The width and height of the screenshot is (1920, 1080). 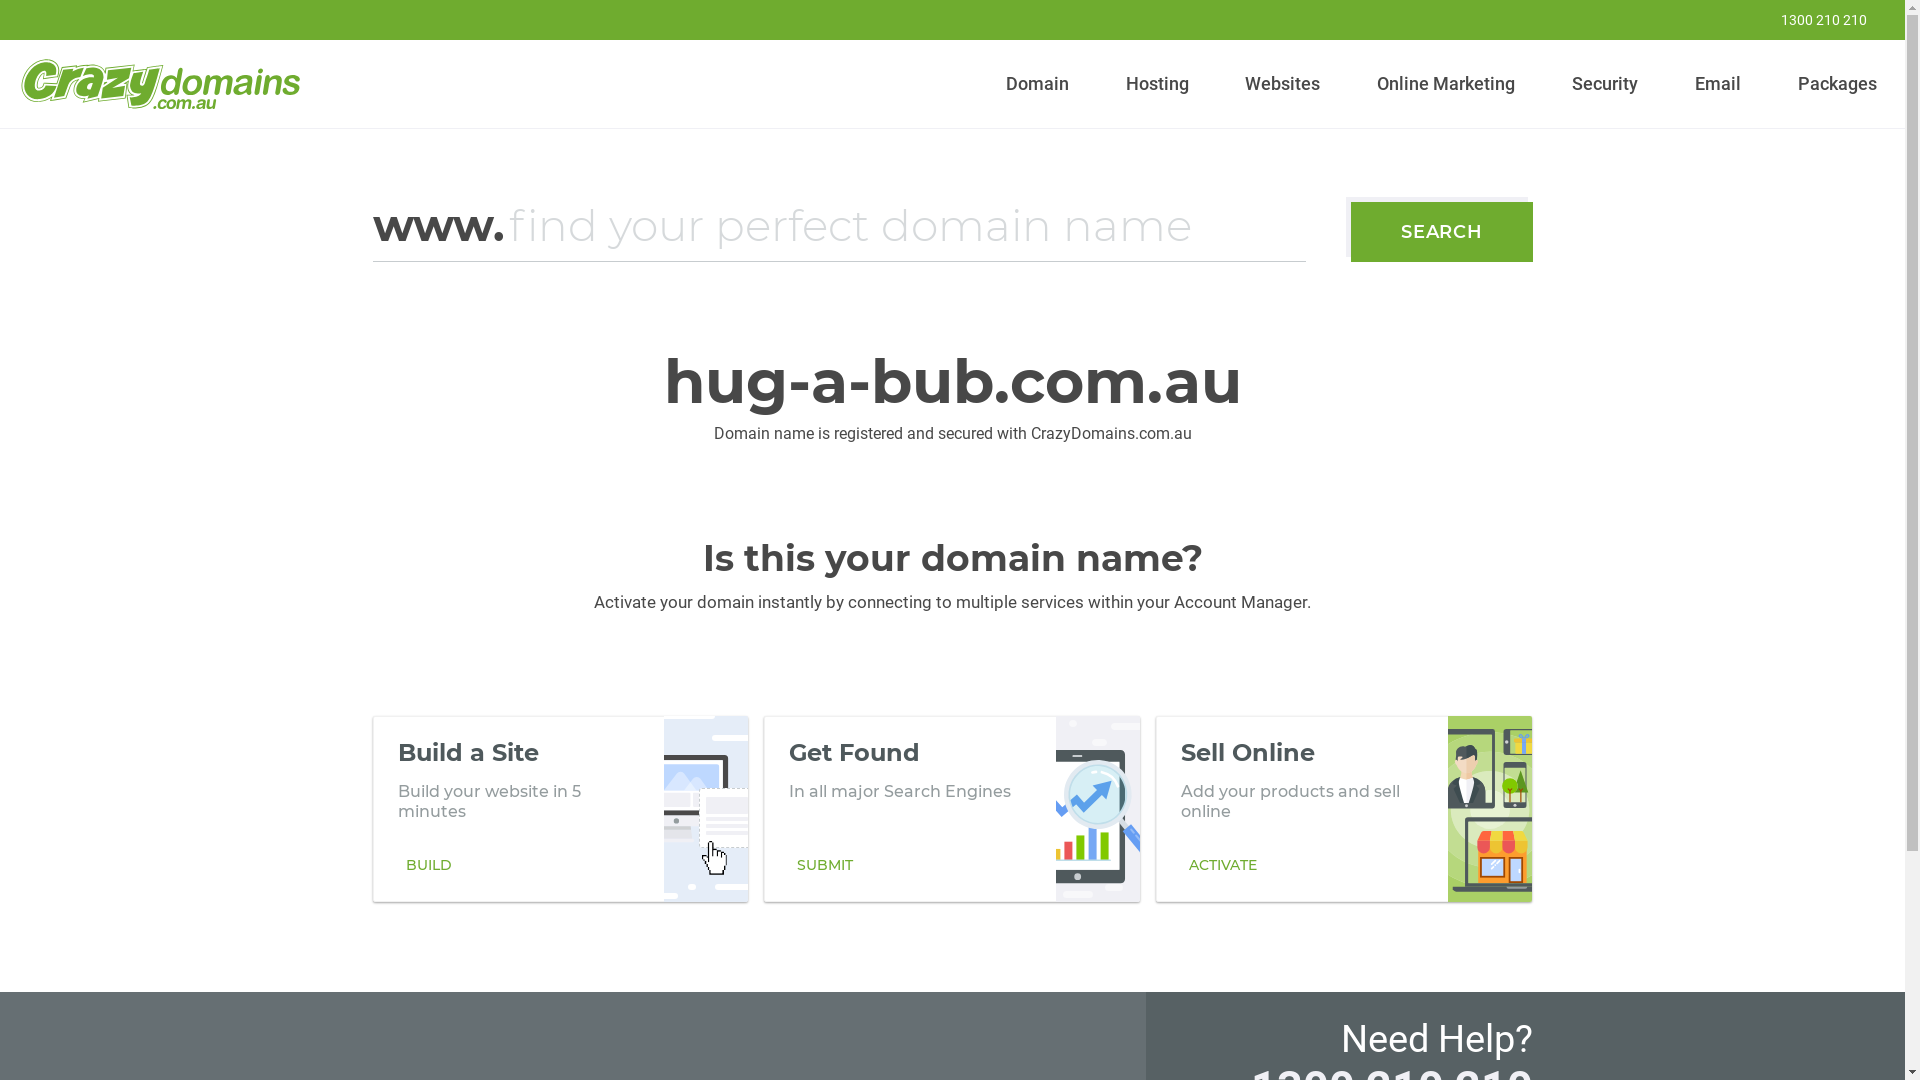 What do you see at coordinates (1283, 84) in the screenshot?
I see `Websites` at bounding box center [1283, 84].